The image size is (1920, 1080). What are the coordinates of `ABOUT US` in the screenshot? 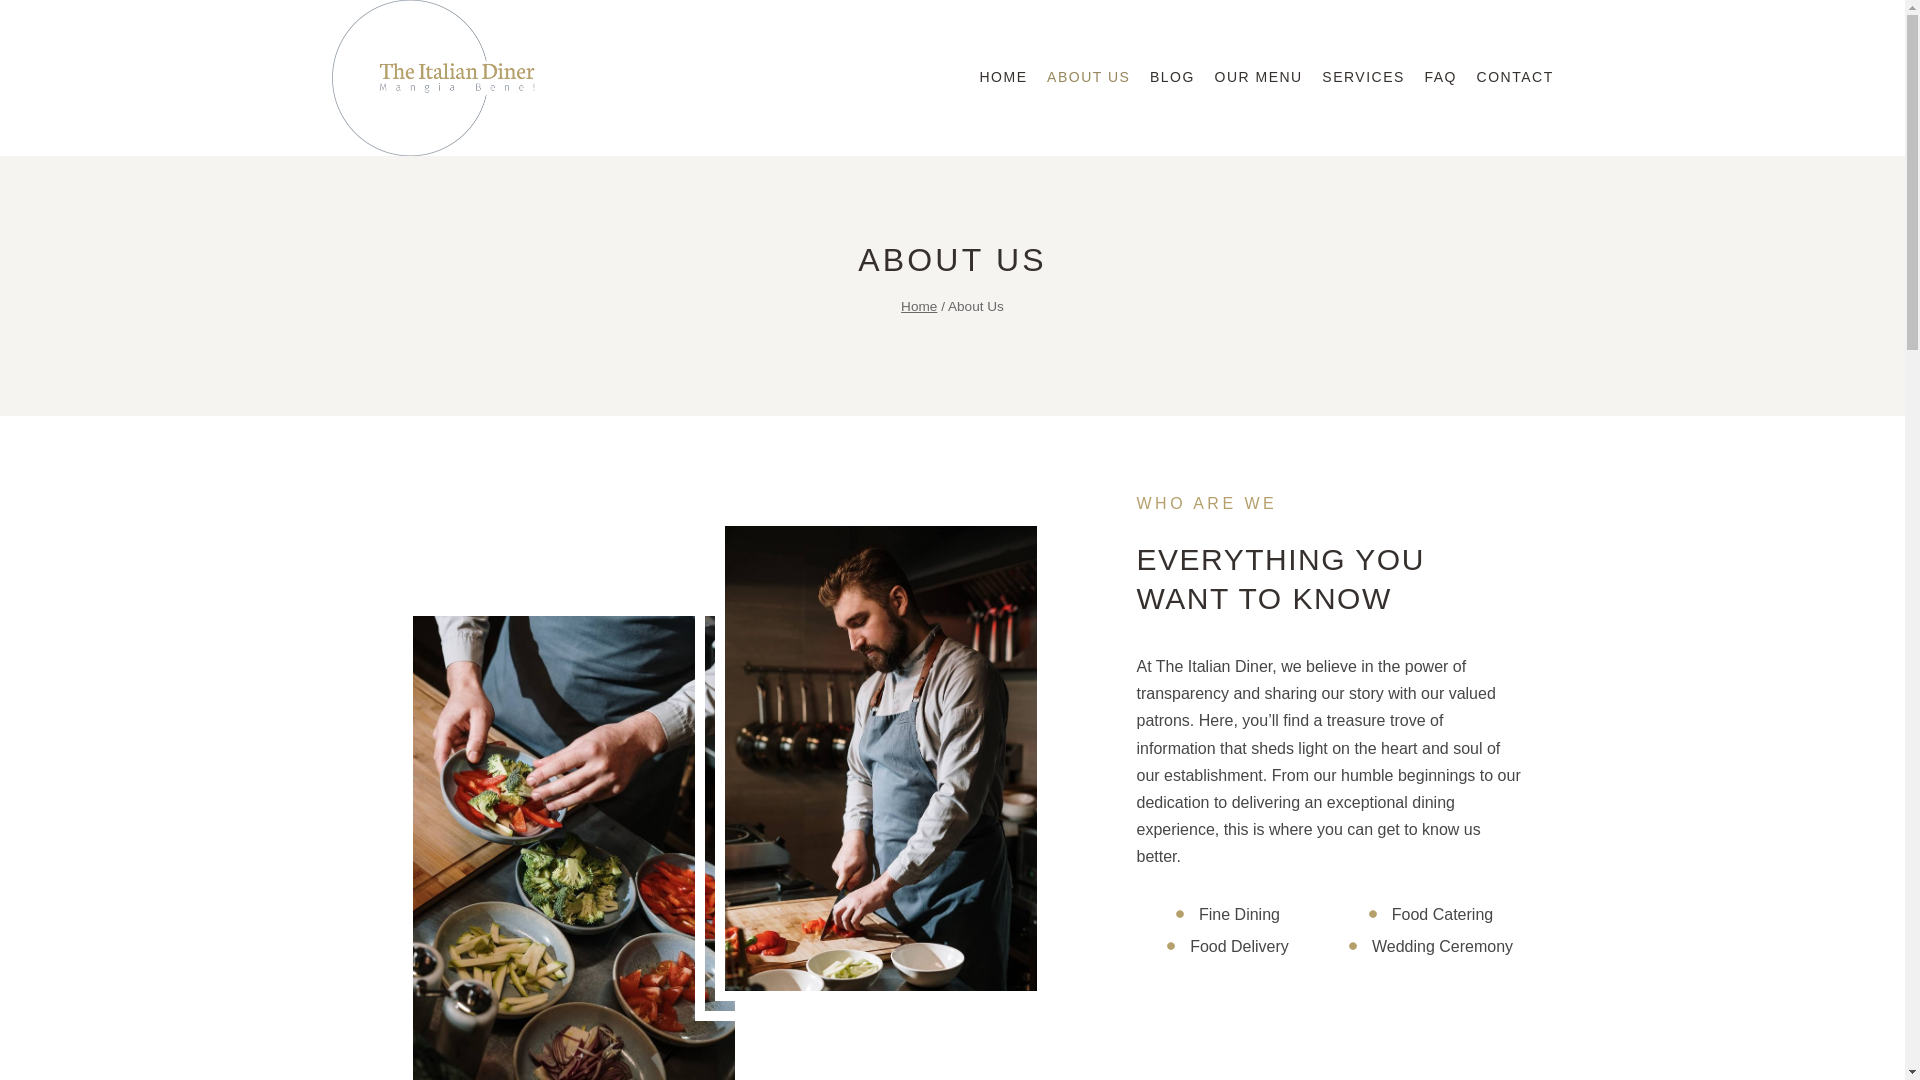 It's located at (1088, 78).